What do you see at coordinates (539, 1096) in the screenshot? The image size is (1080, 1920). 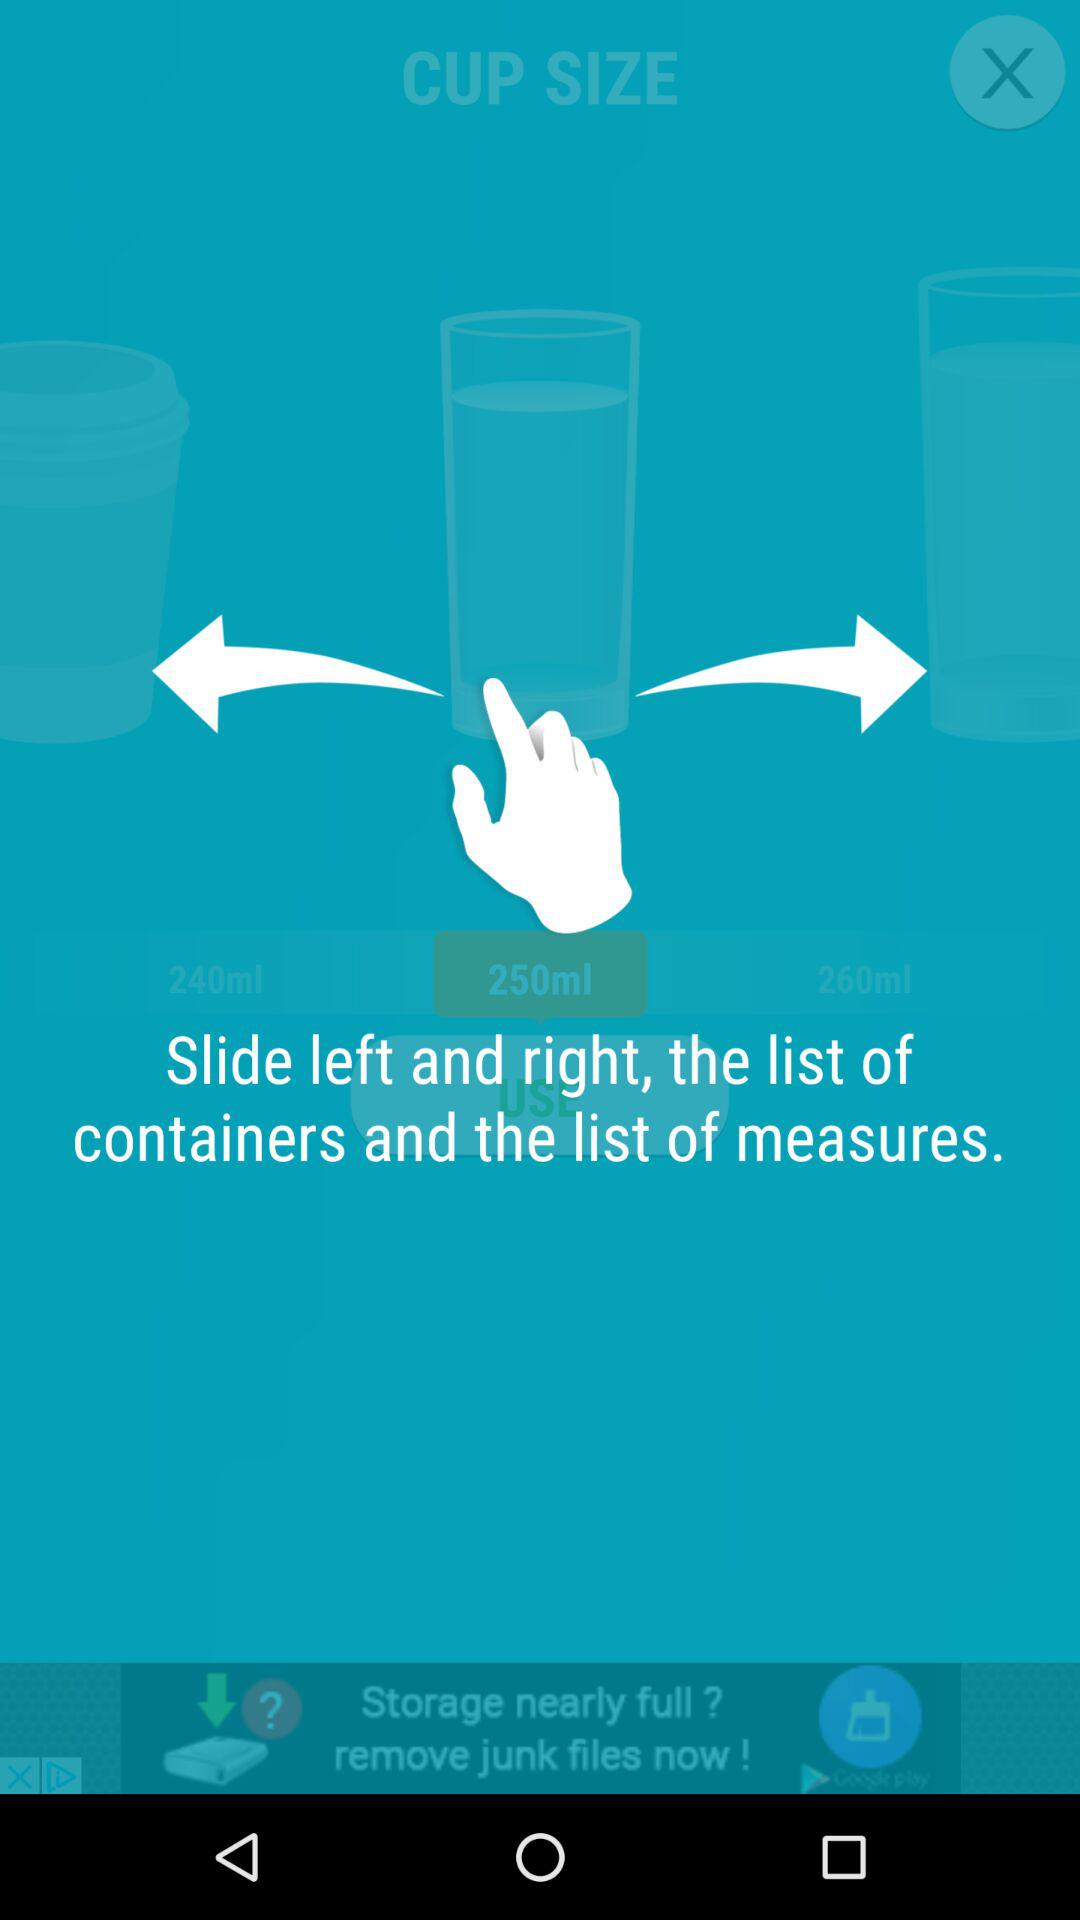 I see `launch icon next to the 260ml icon` at bounding box center [539, 1096].